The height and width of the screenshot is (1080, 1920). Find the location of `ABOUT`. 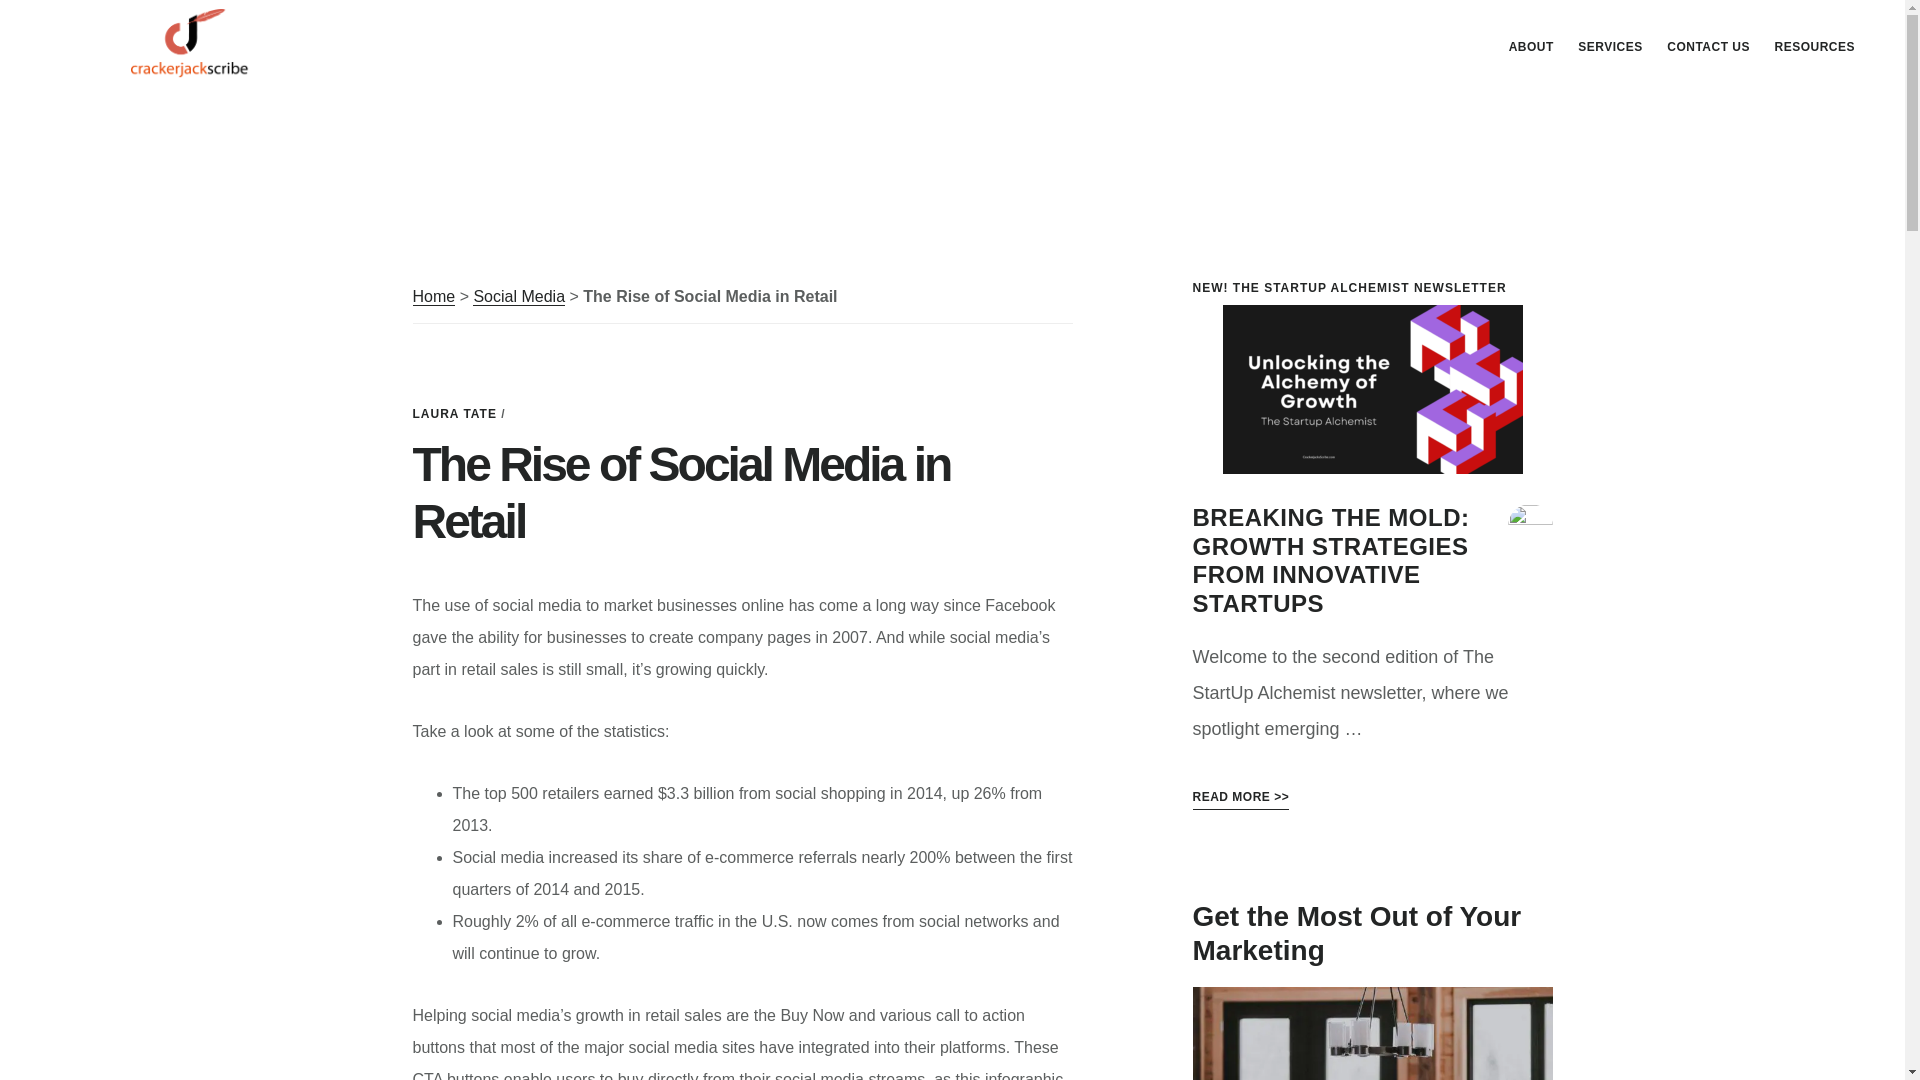

ABOUT is located at coordinates (1532, 46).